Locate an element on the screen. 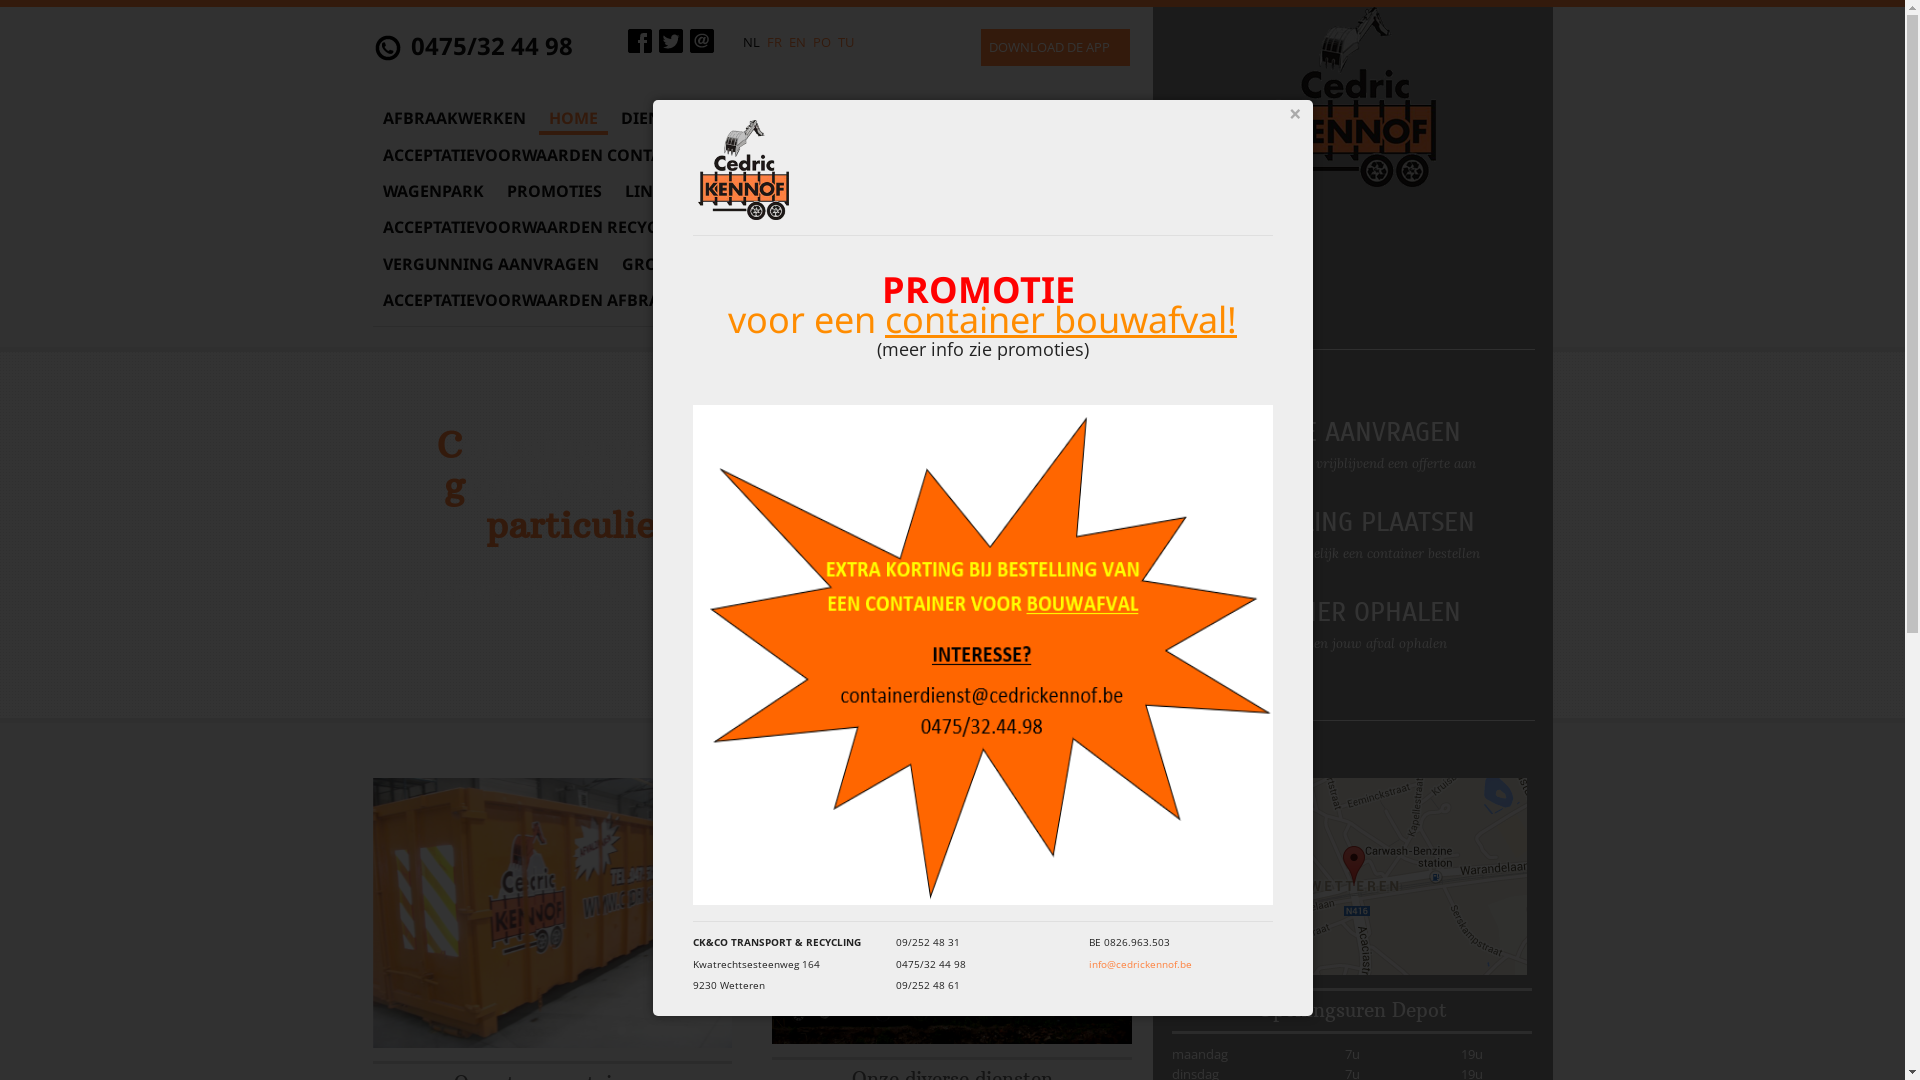  GRONDWERKEN is located at coordinates (846, 155).